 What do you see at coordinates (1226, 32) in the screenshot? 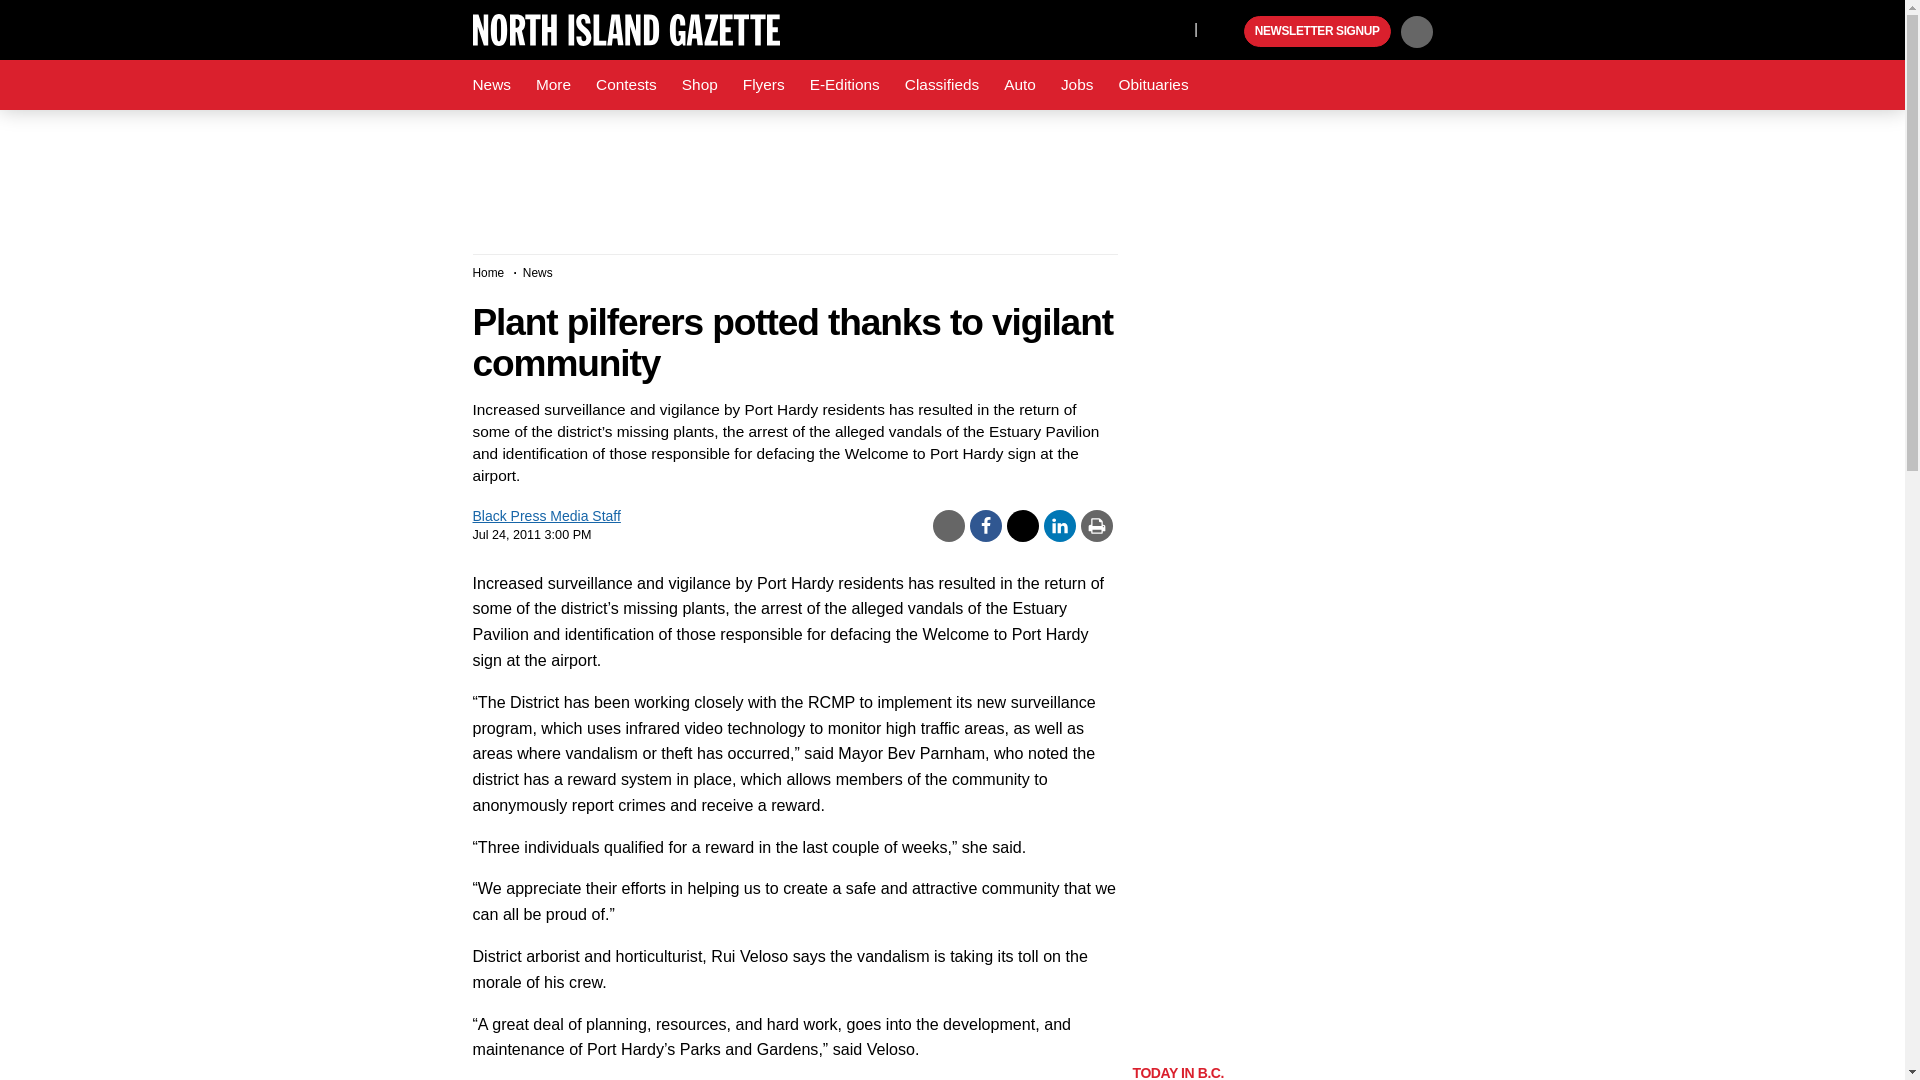
I see `Play` at bounding box center [1226, 32].